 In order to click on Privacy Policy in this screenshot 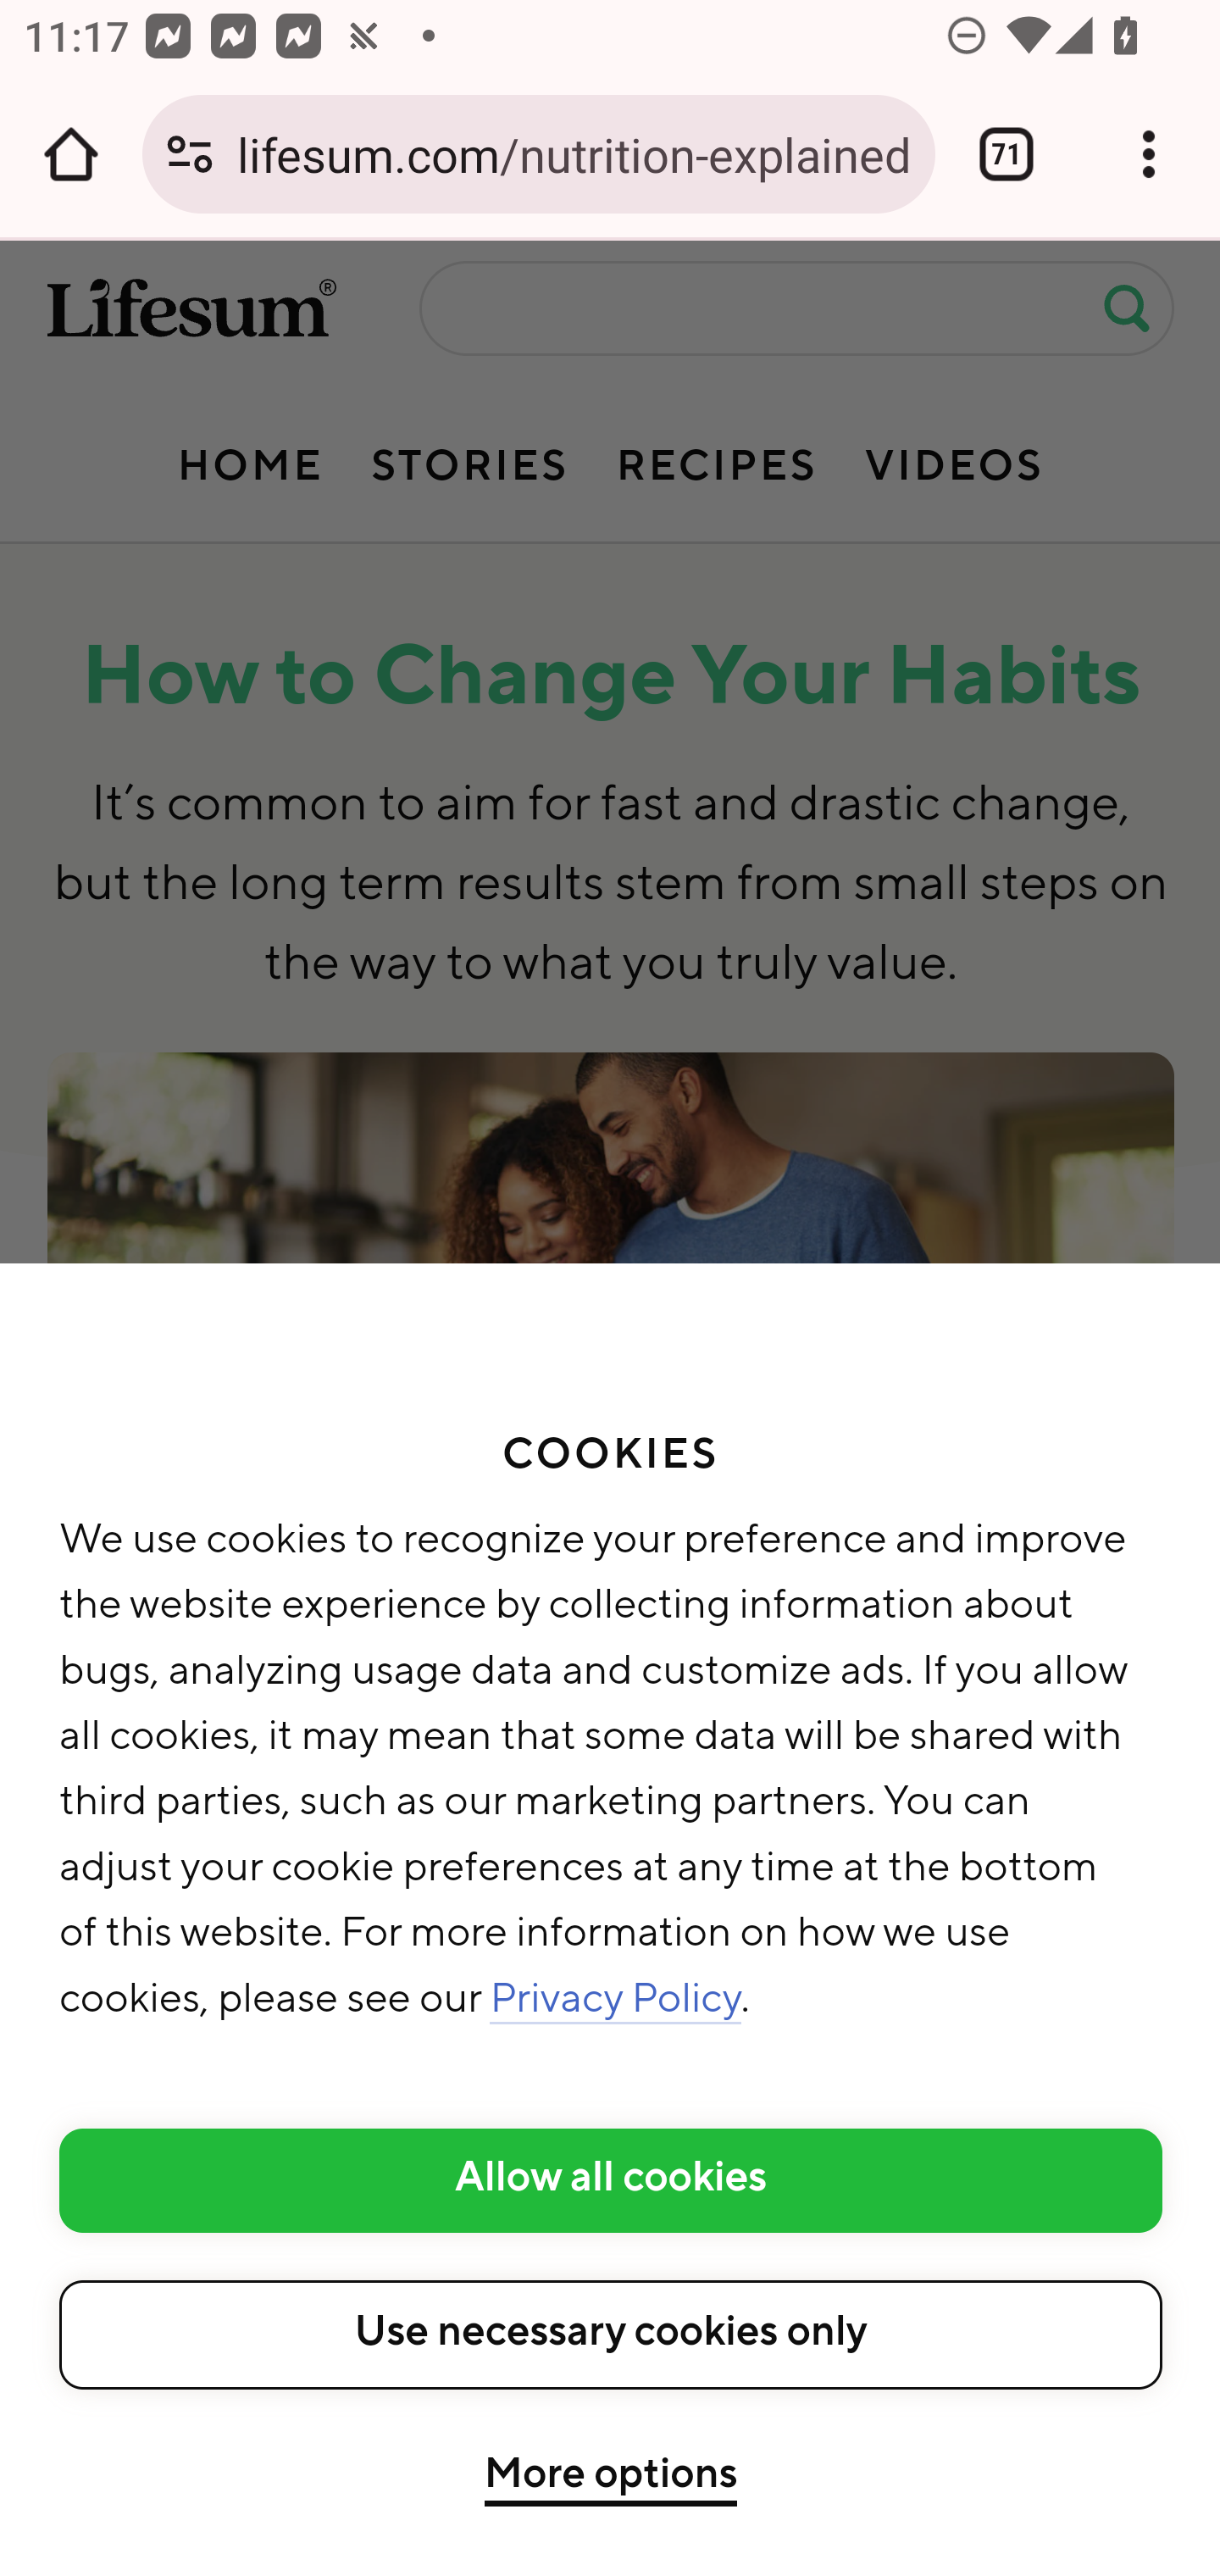, I will do `click(617, 2001)`.